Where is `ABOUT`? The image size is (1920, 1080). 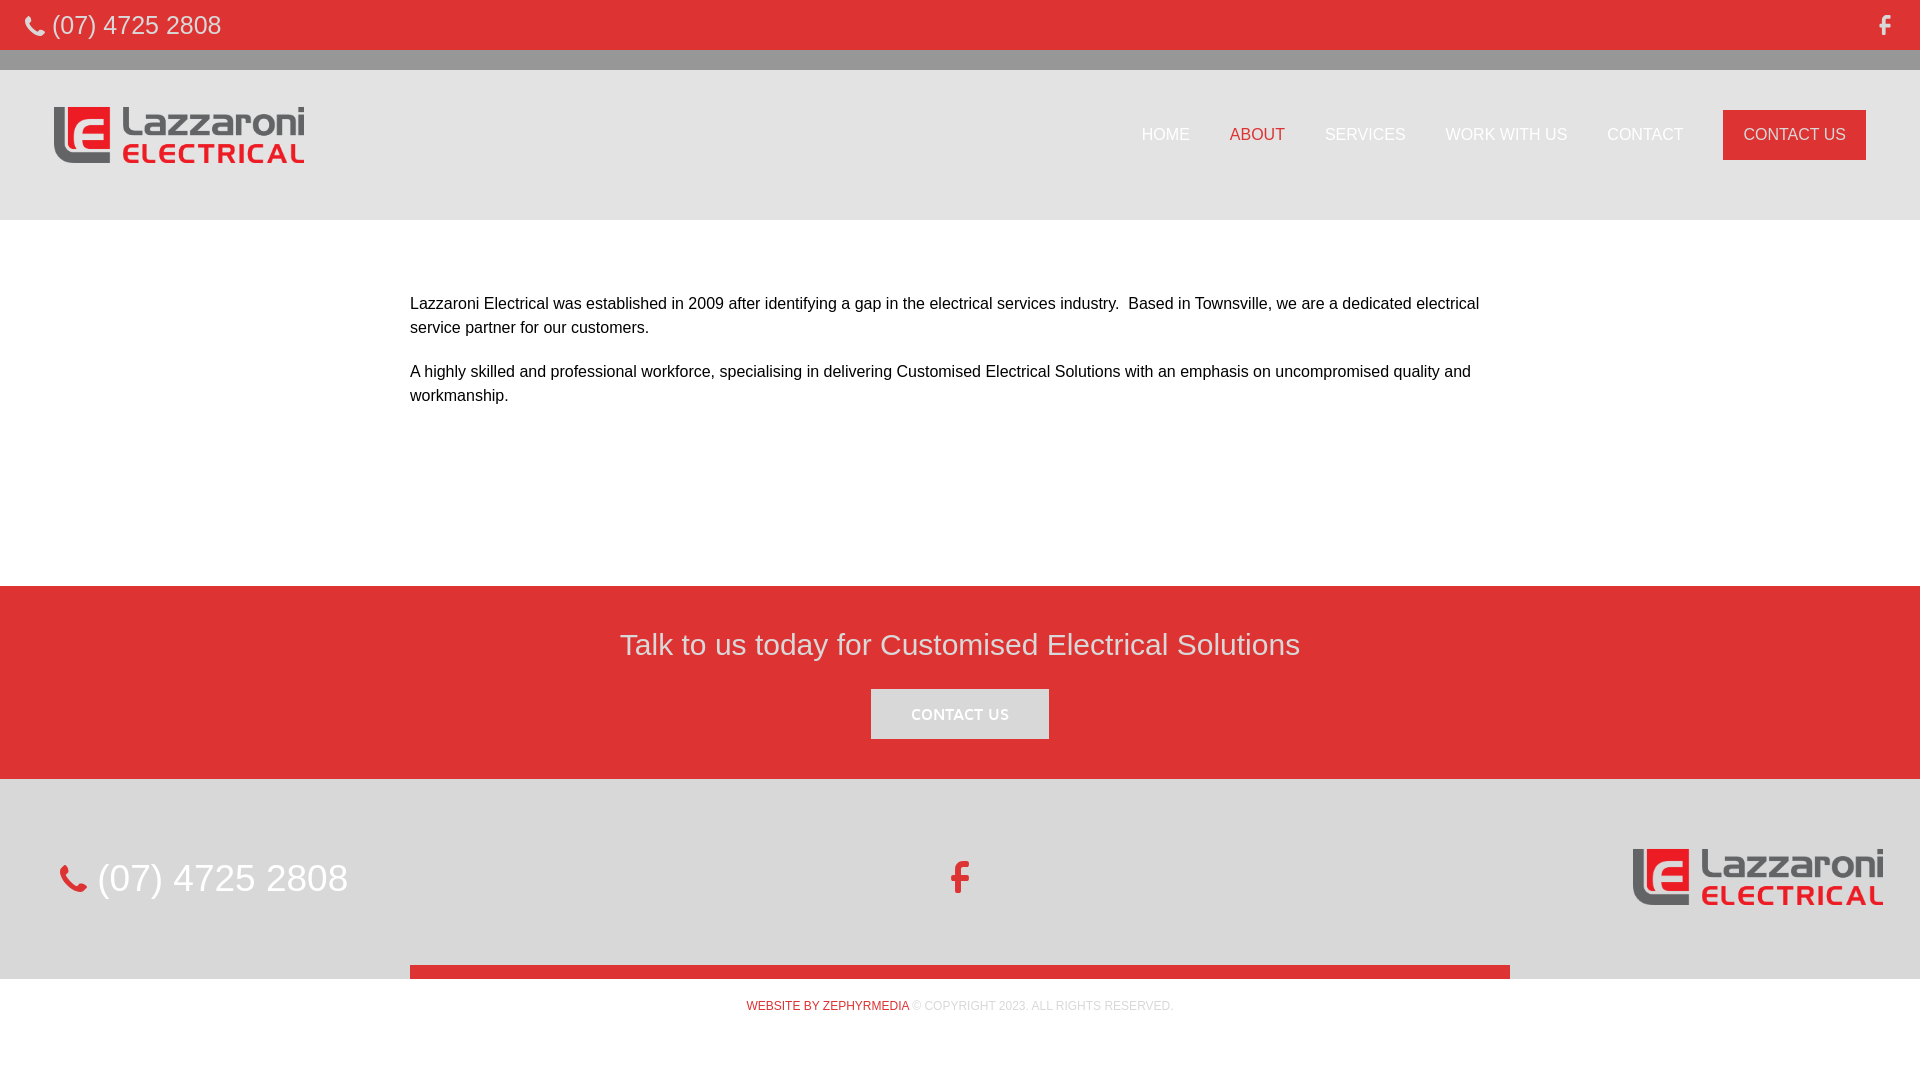
ABOUT is located at coordinates (1258, 135).